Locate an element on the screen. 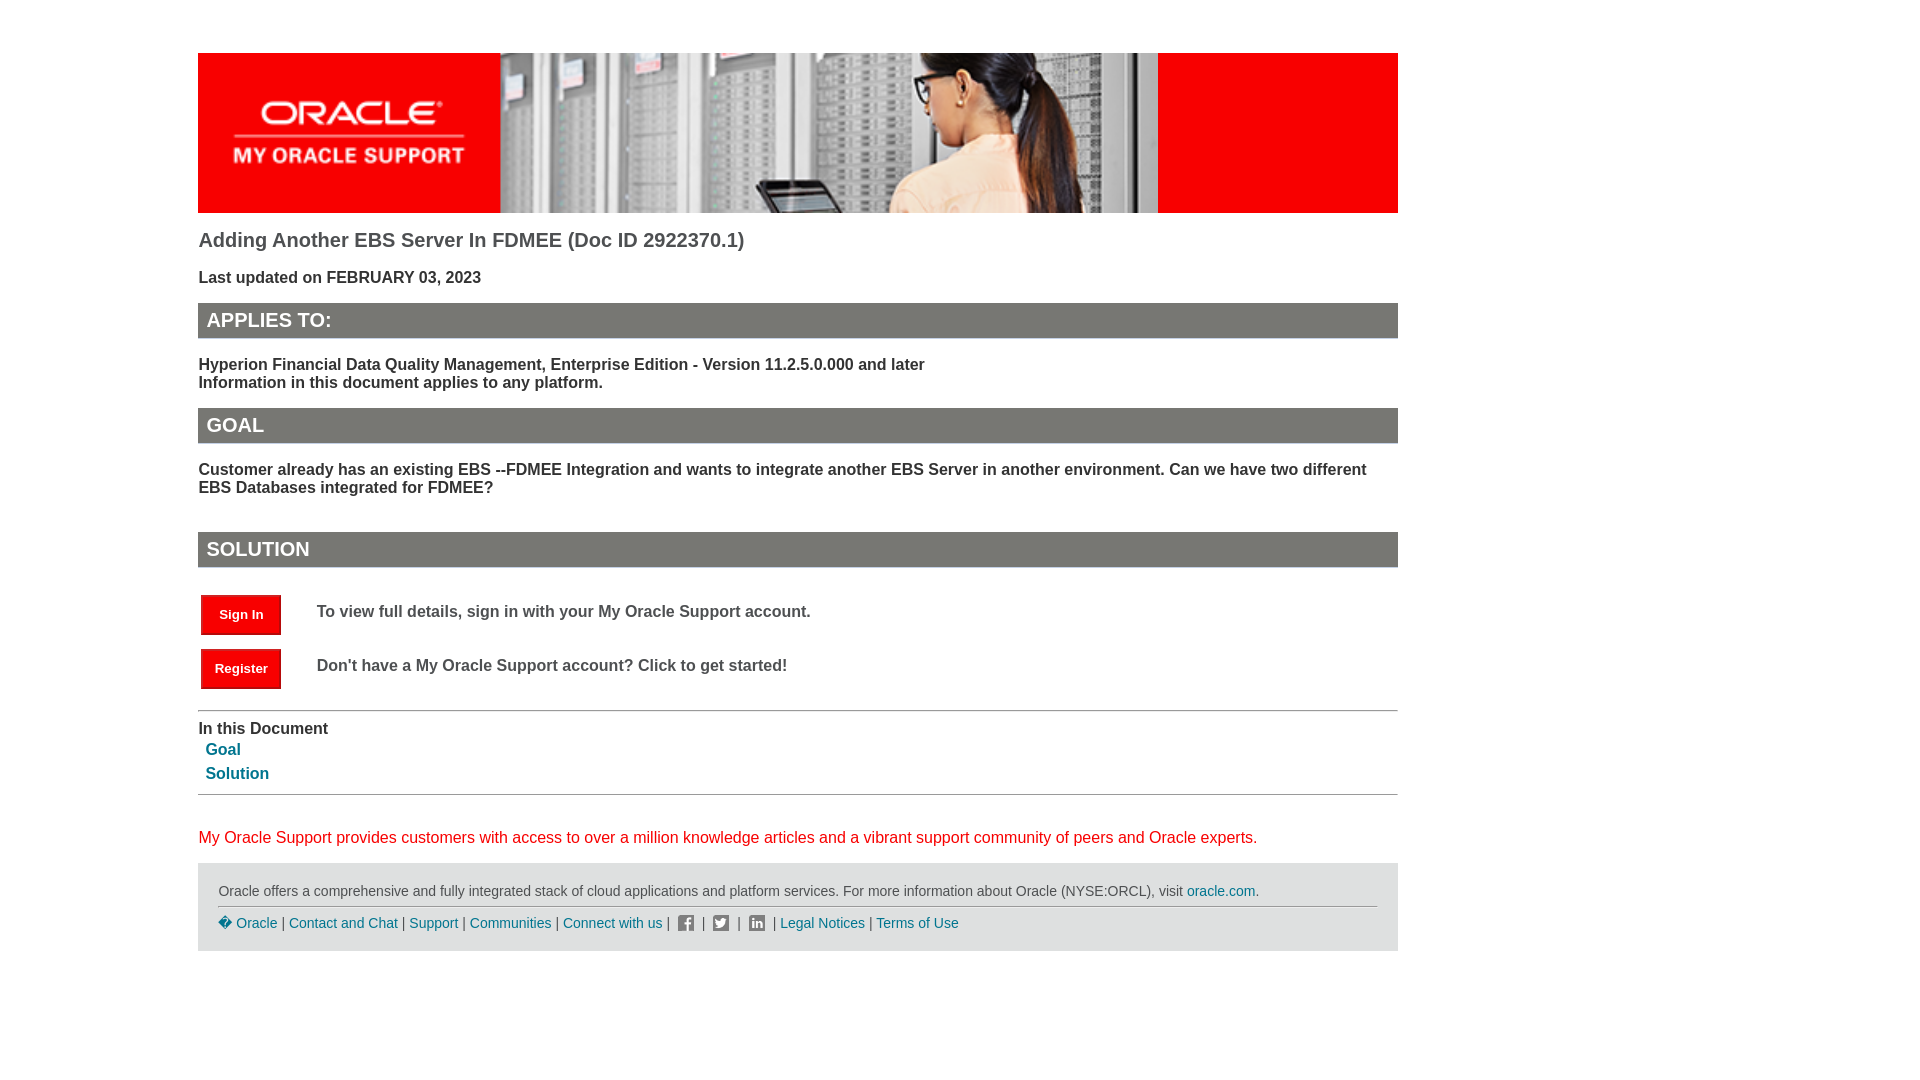  Register is located at coordinates (240, 669).